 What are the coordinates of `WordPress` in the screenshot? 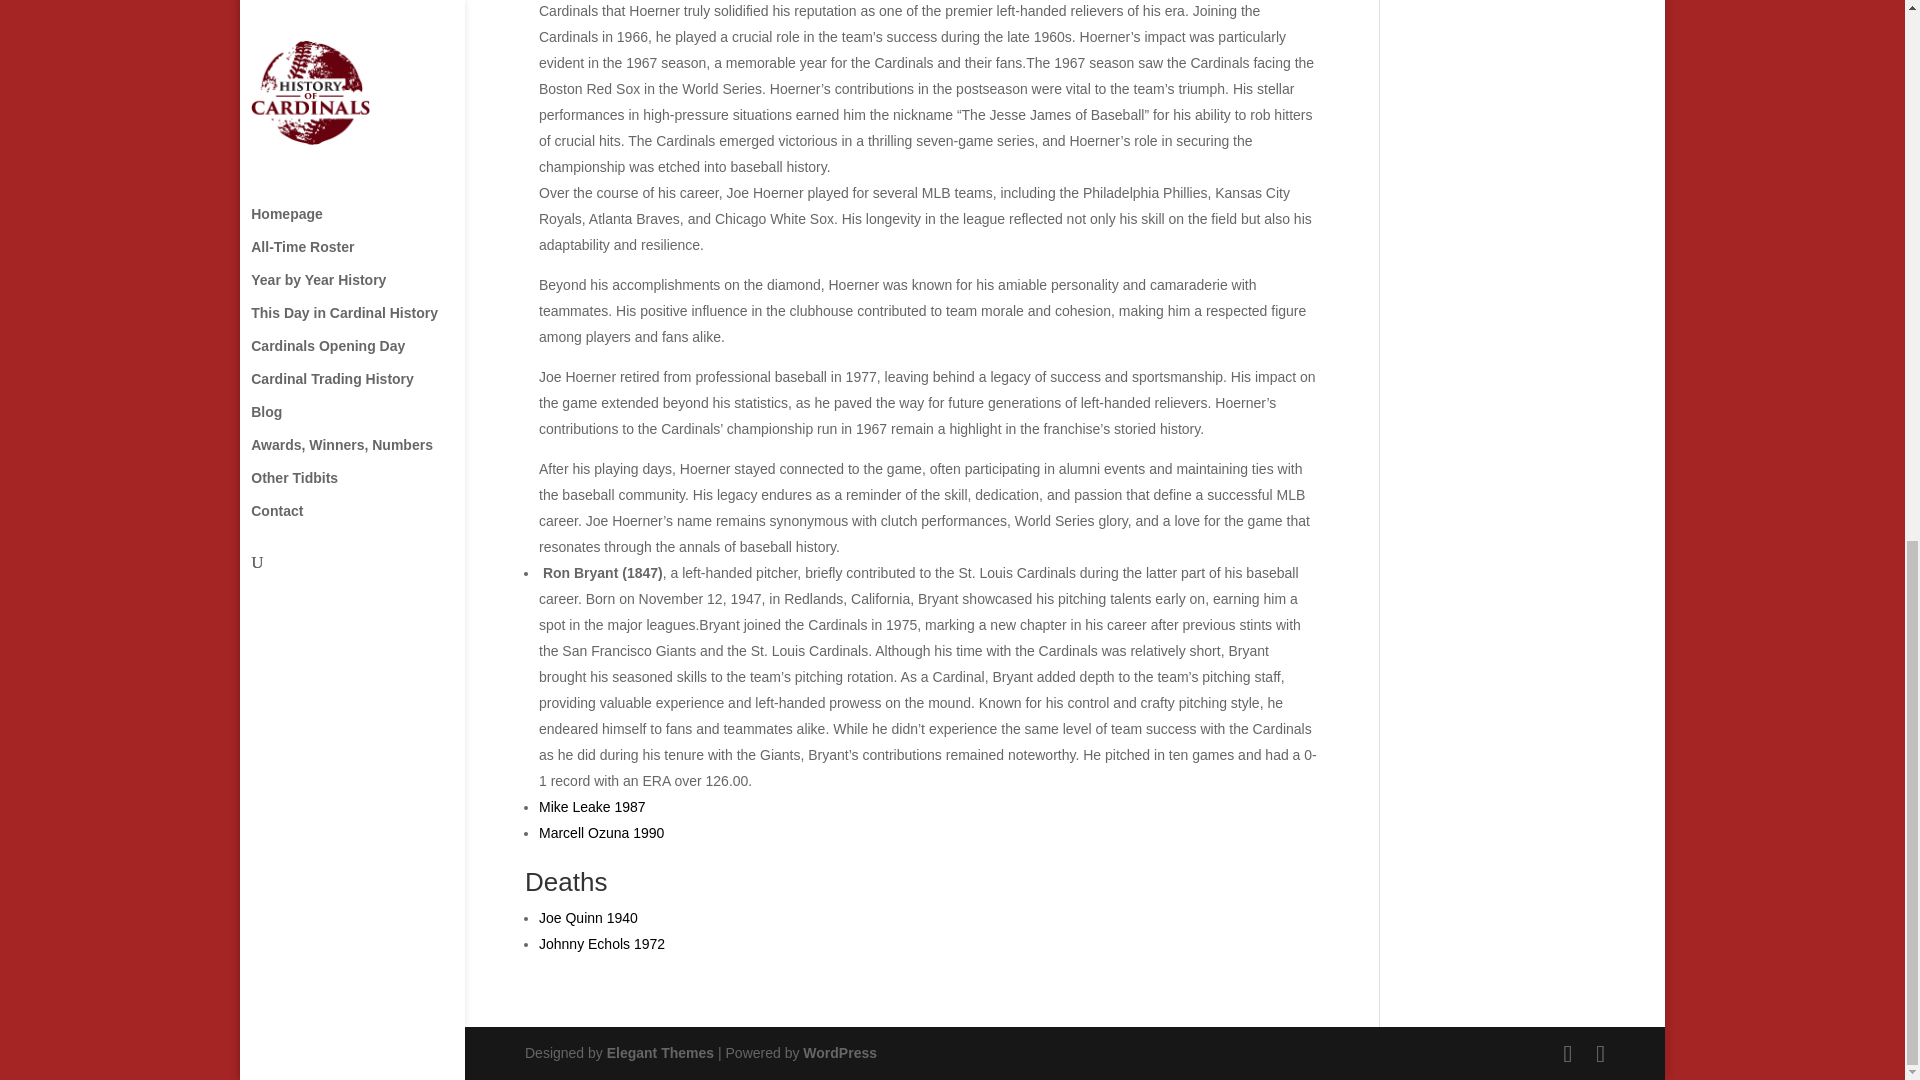 It's located at (840, 1052).